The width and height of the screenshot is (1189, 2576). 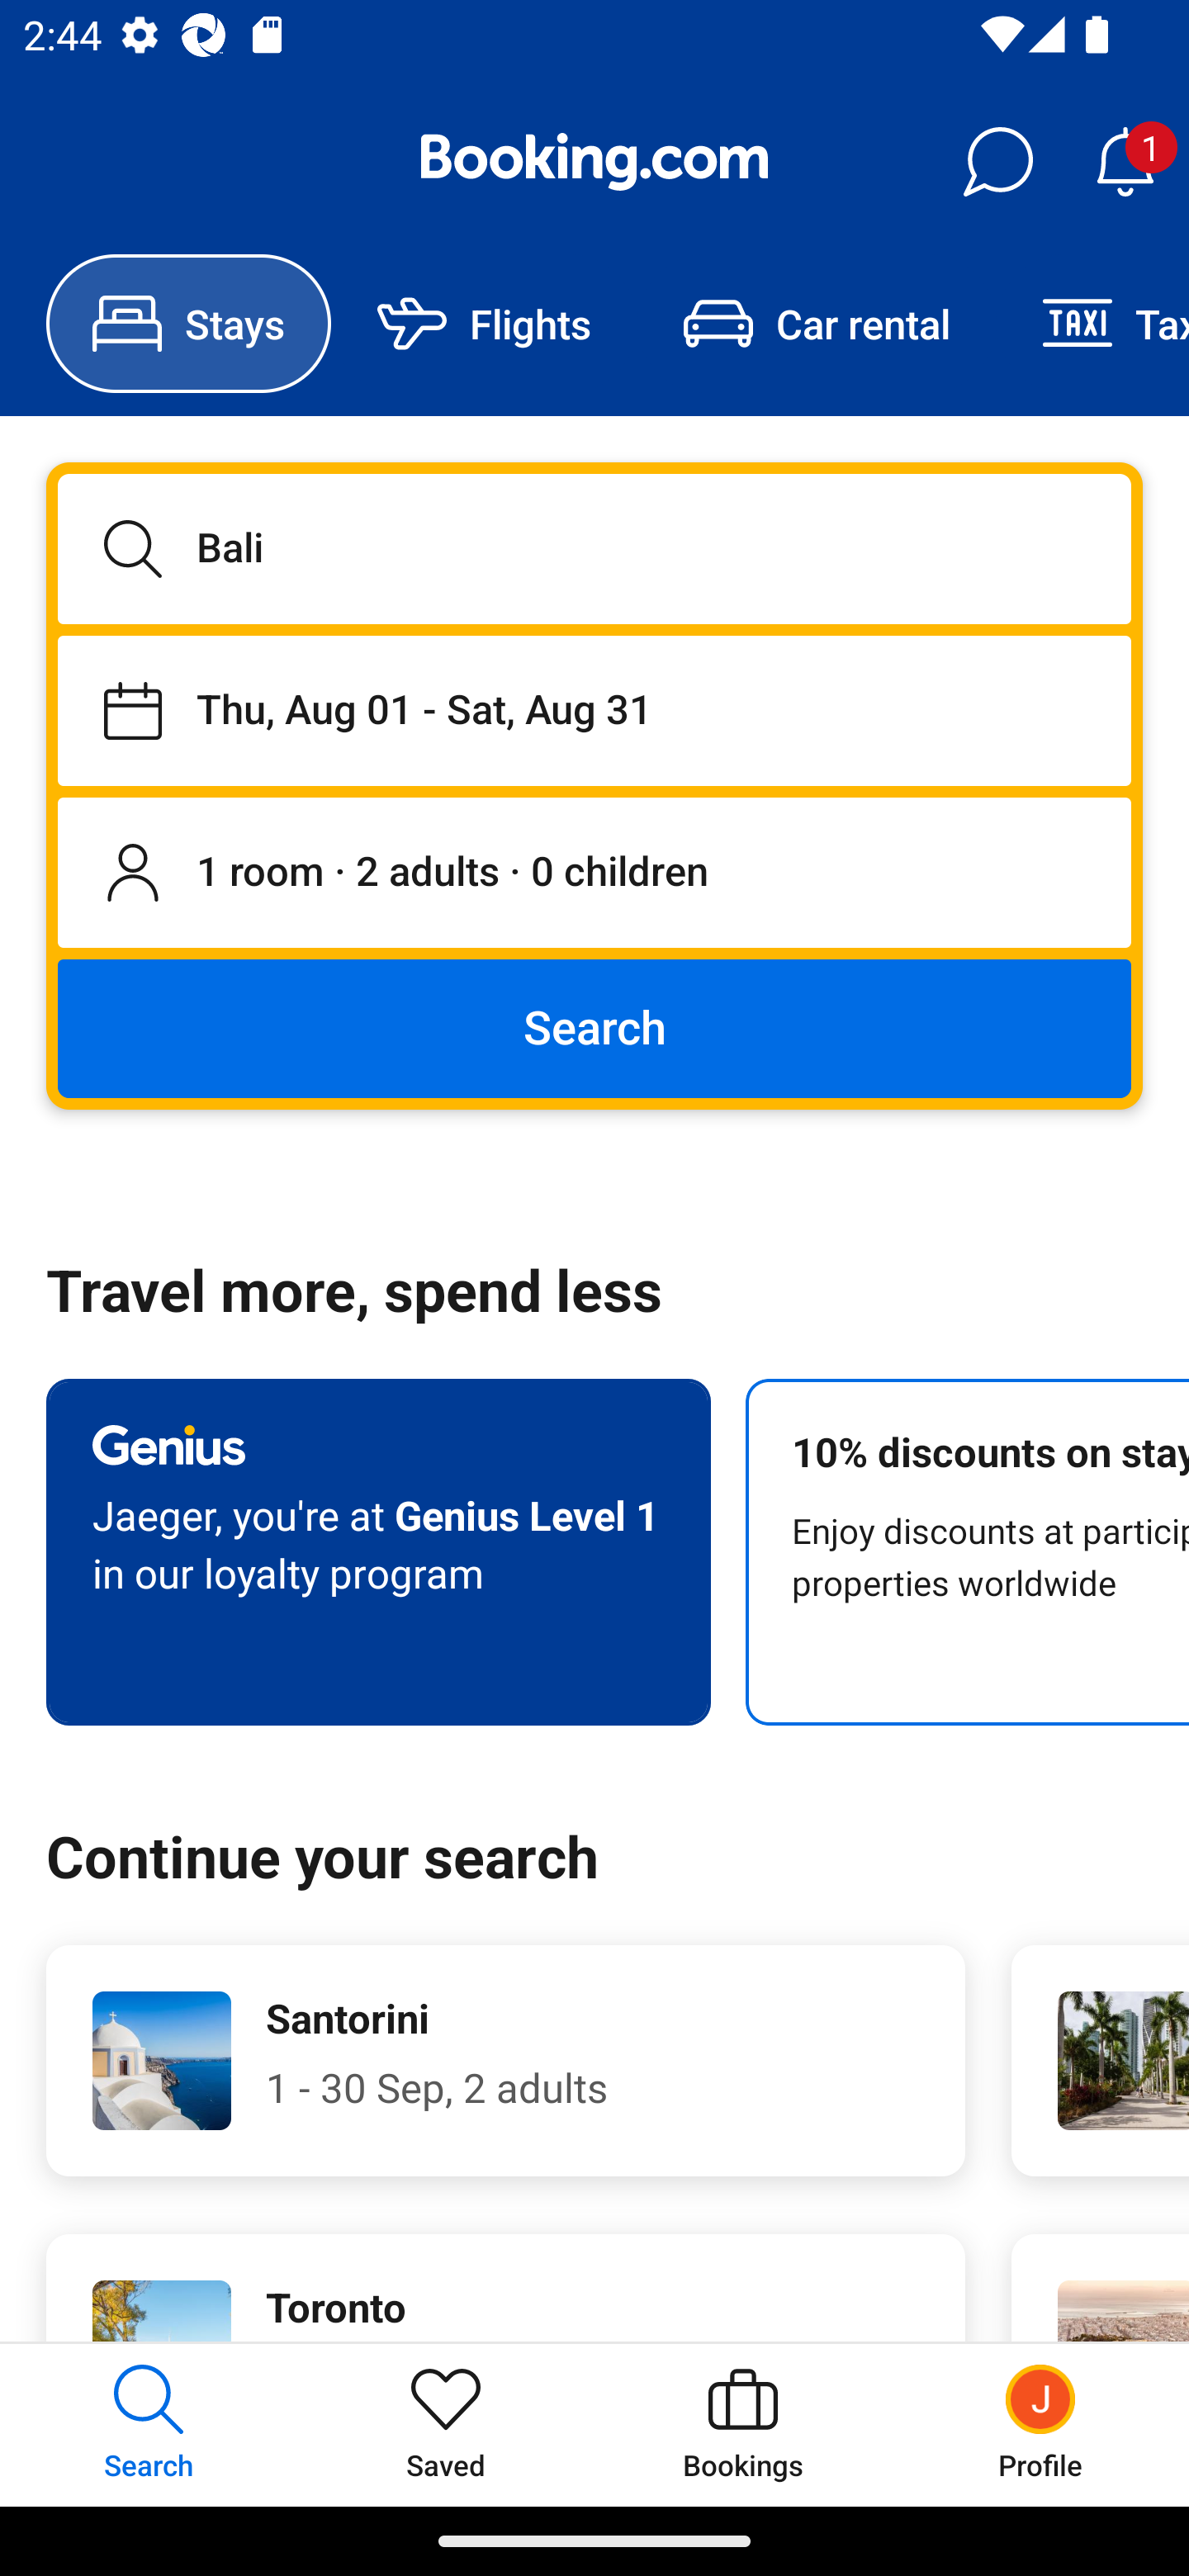 What do you see at coordinates (446, 2424) in the screenshot?
I see `Saved` at bounding box center [446, 2424].